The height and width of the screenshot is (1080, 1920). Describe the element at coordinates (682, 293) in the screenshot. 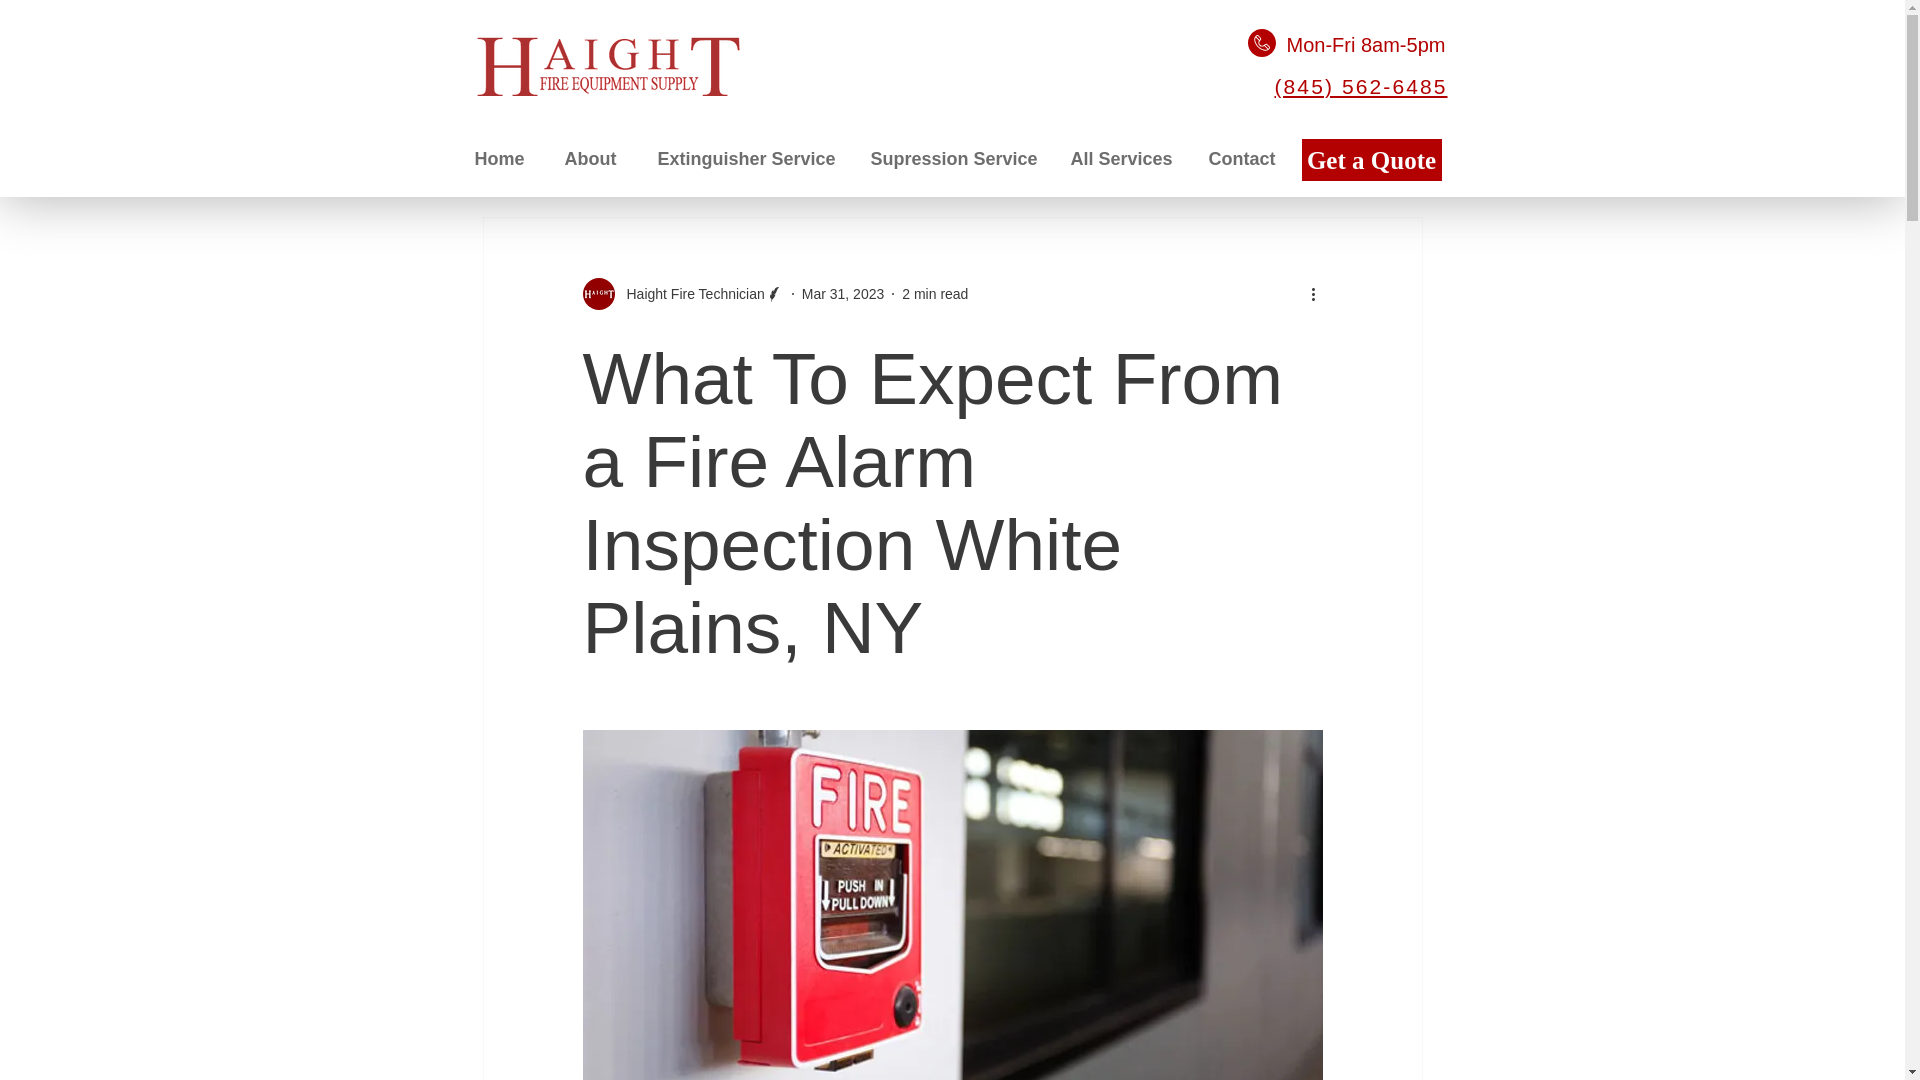

I see `Haight Fire Technician` at that location.